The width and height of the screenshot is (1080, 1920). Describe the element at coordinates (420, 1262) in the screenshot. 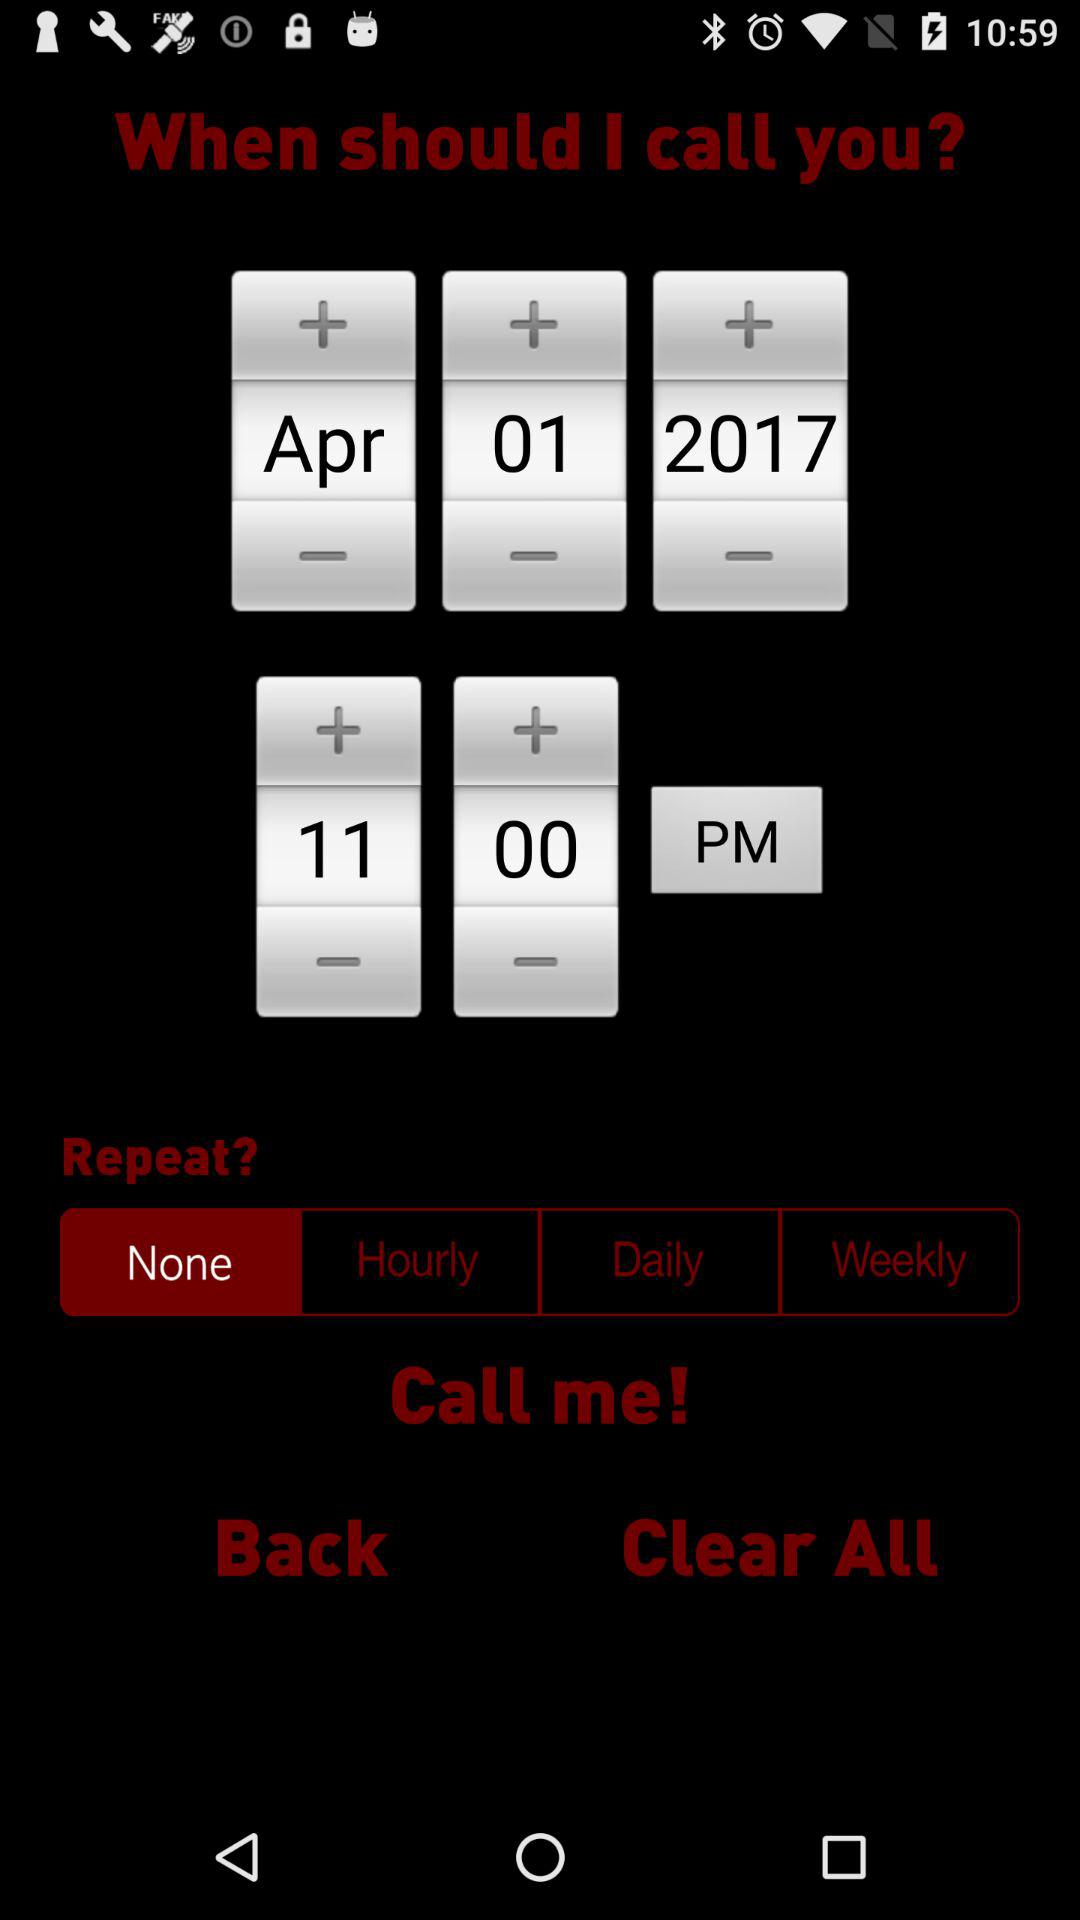

I see `toggle hourly repeat` at that location.